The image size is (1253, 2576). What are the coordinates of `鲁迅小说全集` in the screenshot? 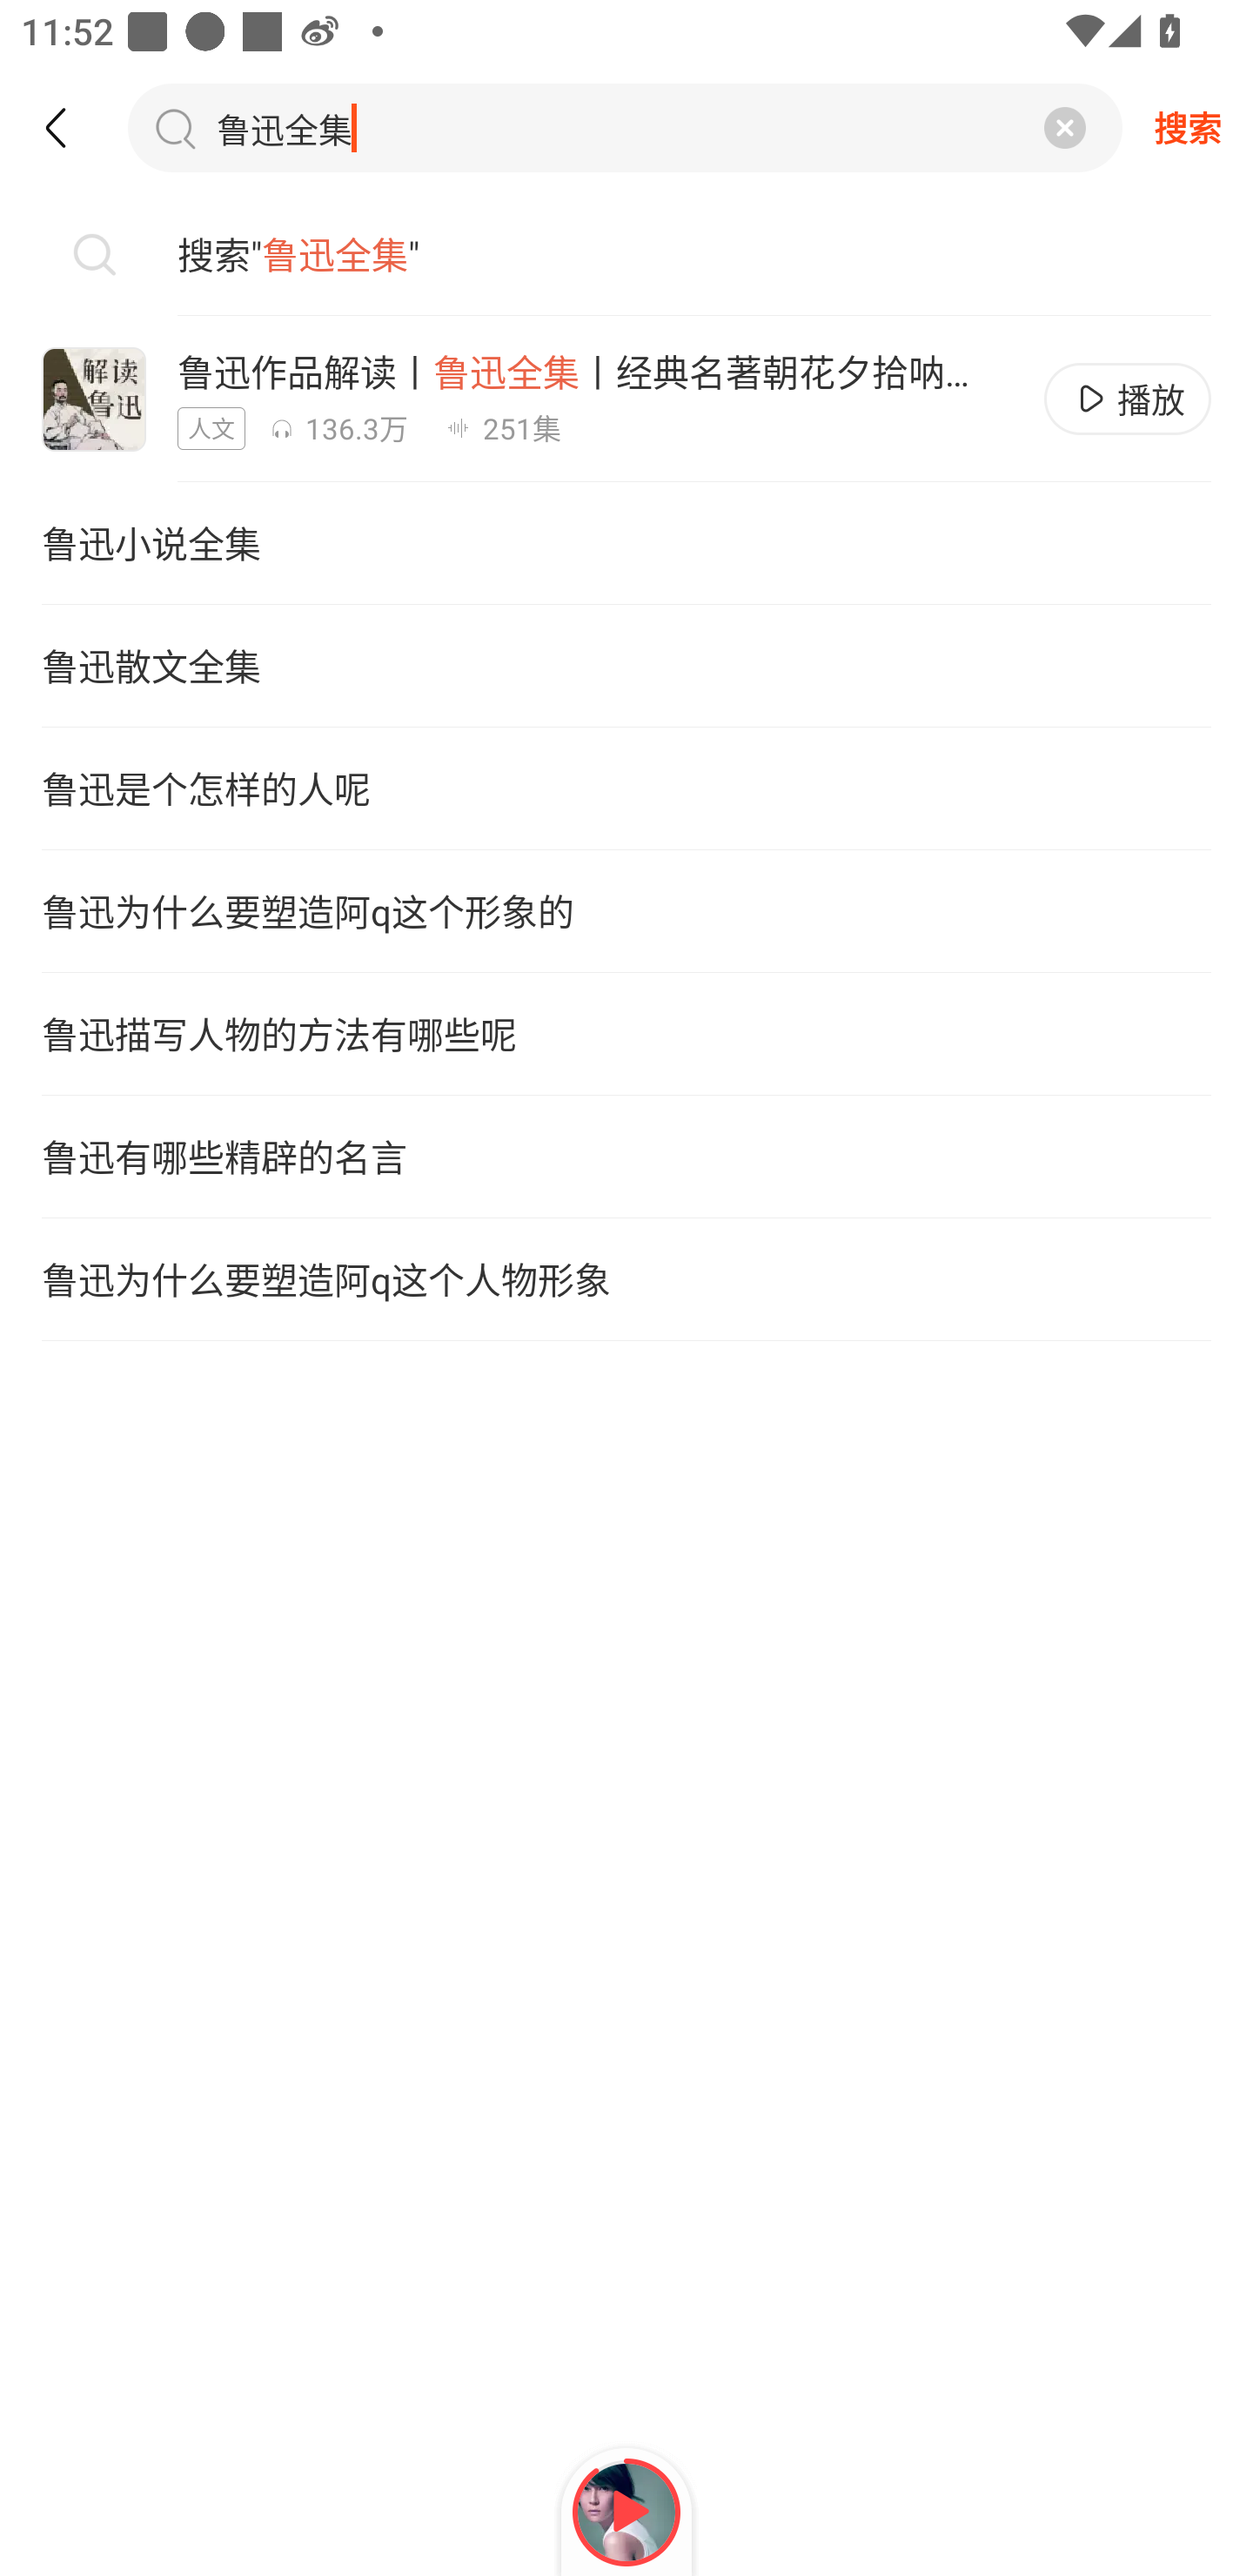 It's located at (626, 543).